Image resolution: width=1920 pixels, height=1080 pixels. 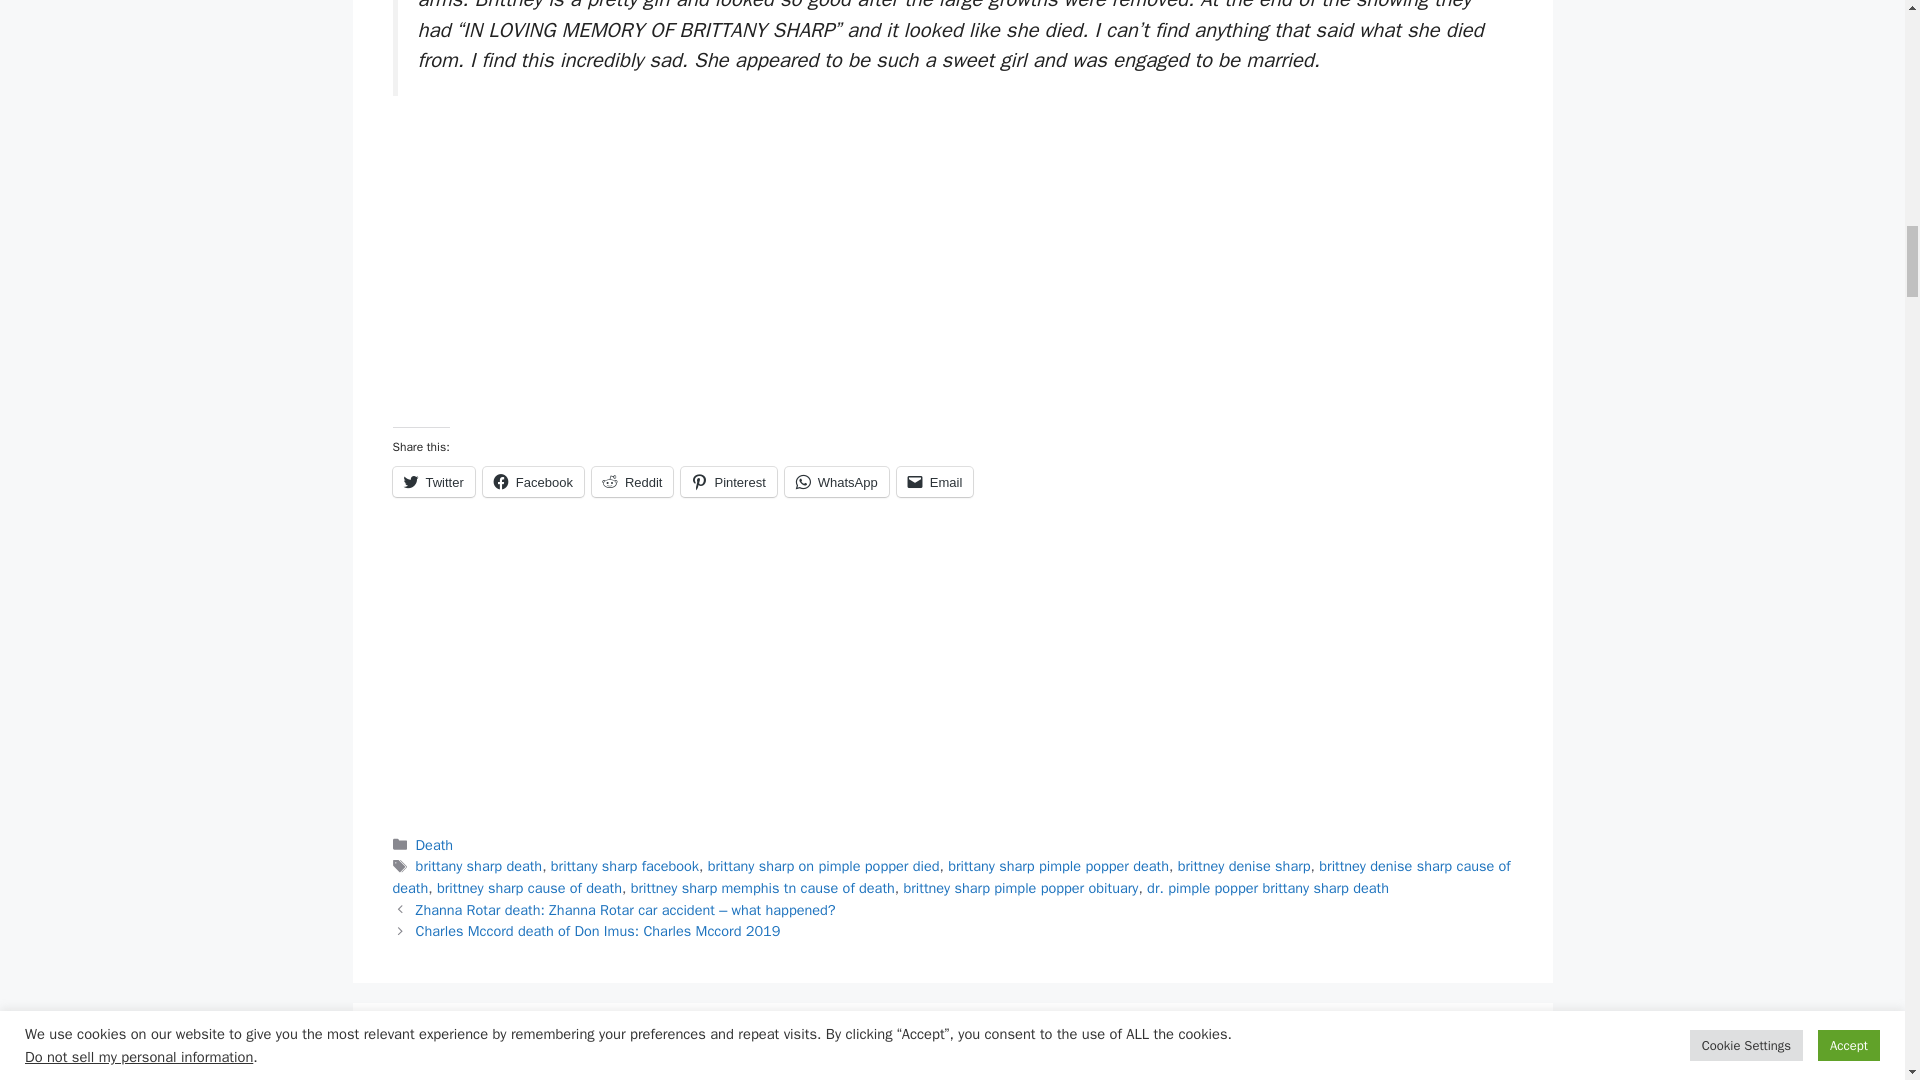 I want to click on Click to share on WhatsApp, so click(x=836, y=481).